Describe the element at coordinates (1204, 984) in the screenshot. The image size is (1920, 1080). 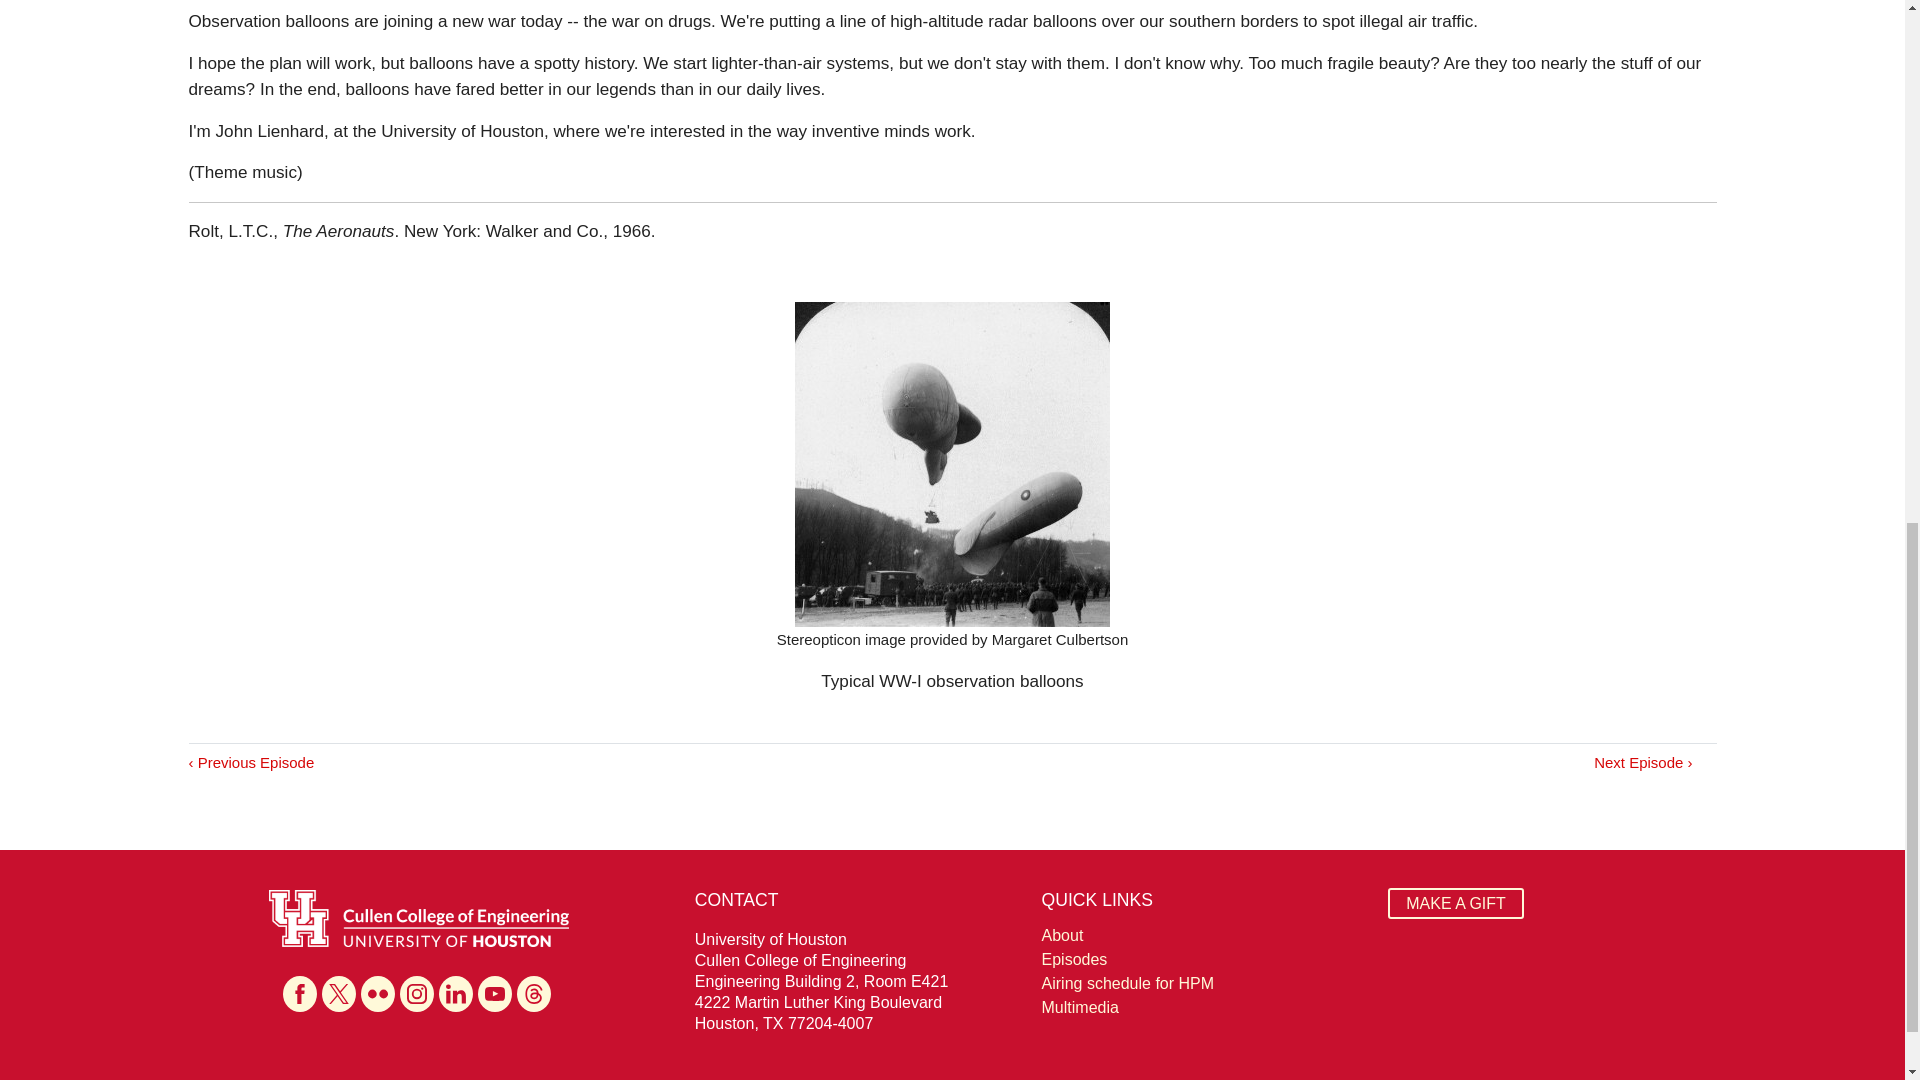
I see `Airing schedule for HPM` at that location.